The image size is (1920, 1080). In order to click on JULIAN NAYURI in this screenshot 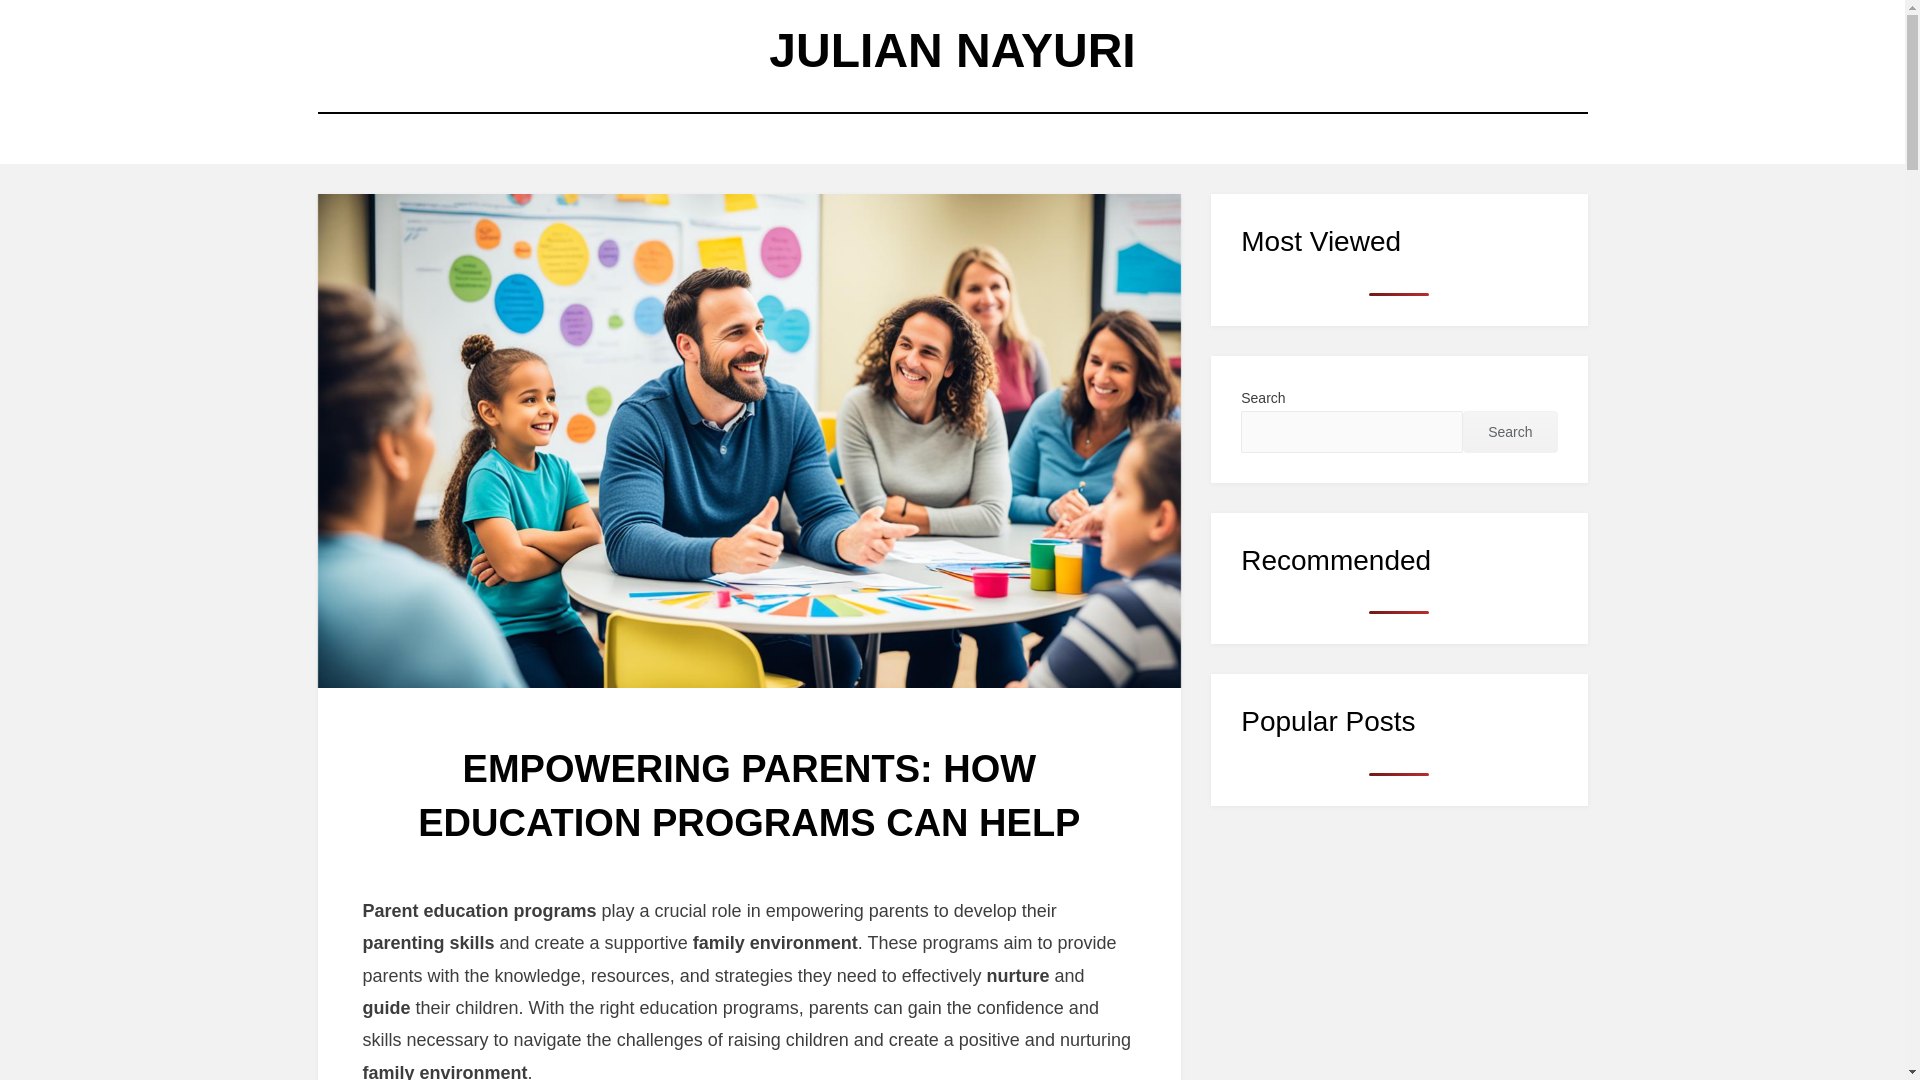, I will do `click(952, 50)`.